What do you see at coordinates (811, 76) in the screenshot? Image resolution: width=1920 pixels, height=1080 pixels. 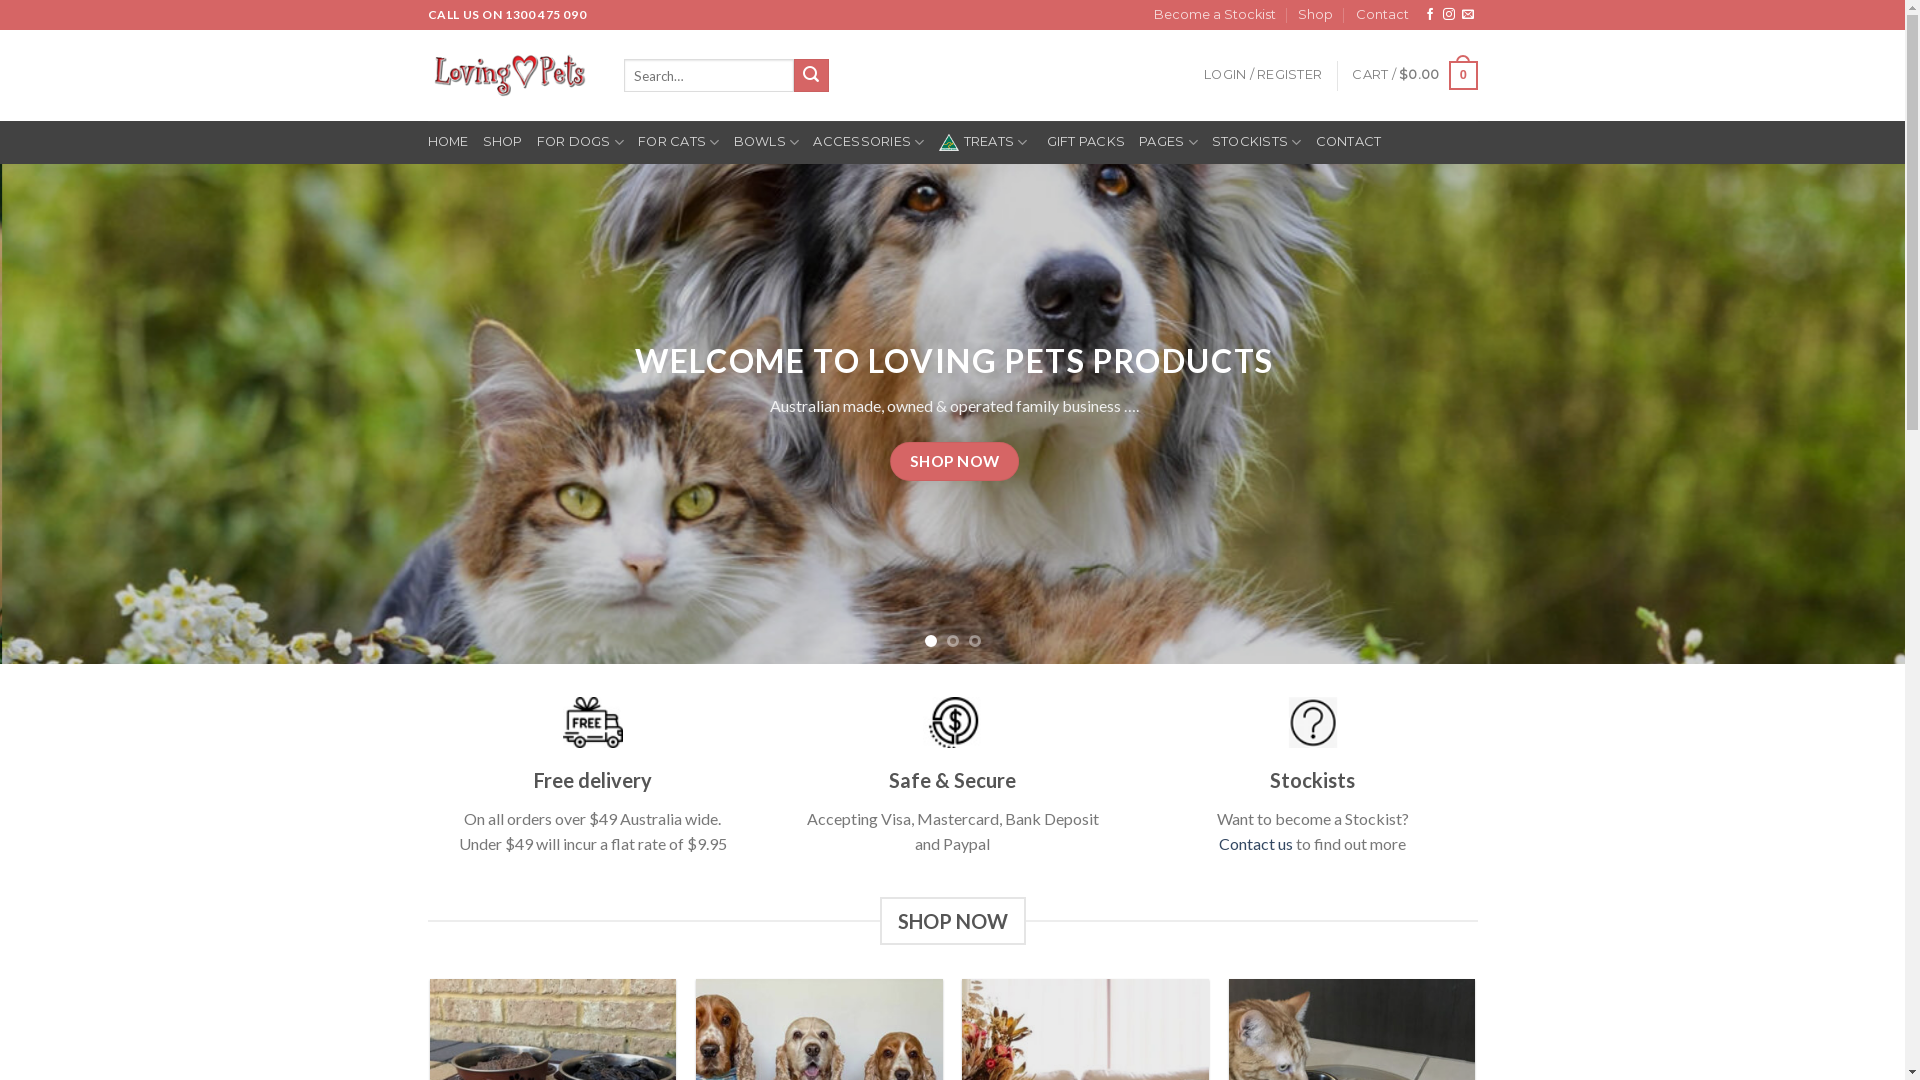 I see `Search` at bounding box center [811, 76].